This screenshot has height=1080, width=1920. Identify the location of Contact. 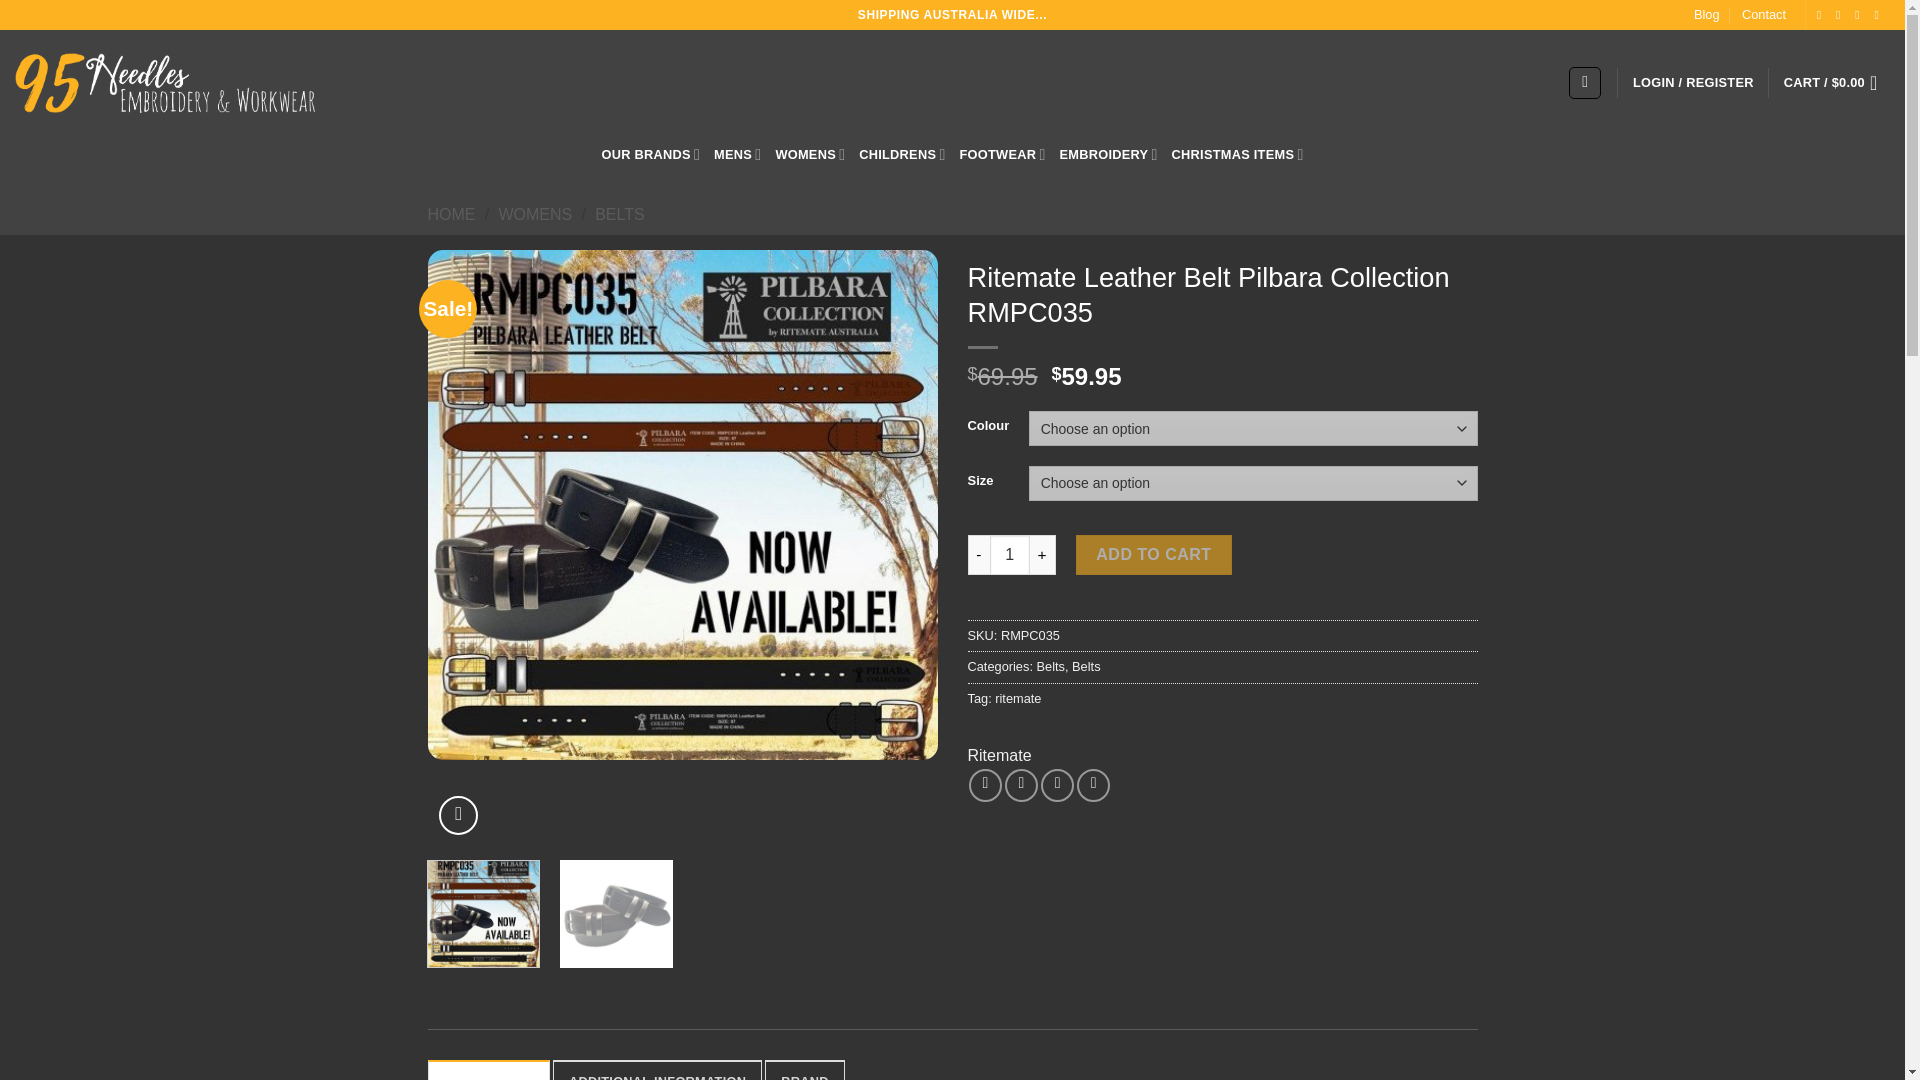
(1763, 15).